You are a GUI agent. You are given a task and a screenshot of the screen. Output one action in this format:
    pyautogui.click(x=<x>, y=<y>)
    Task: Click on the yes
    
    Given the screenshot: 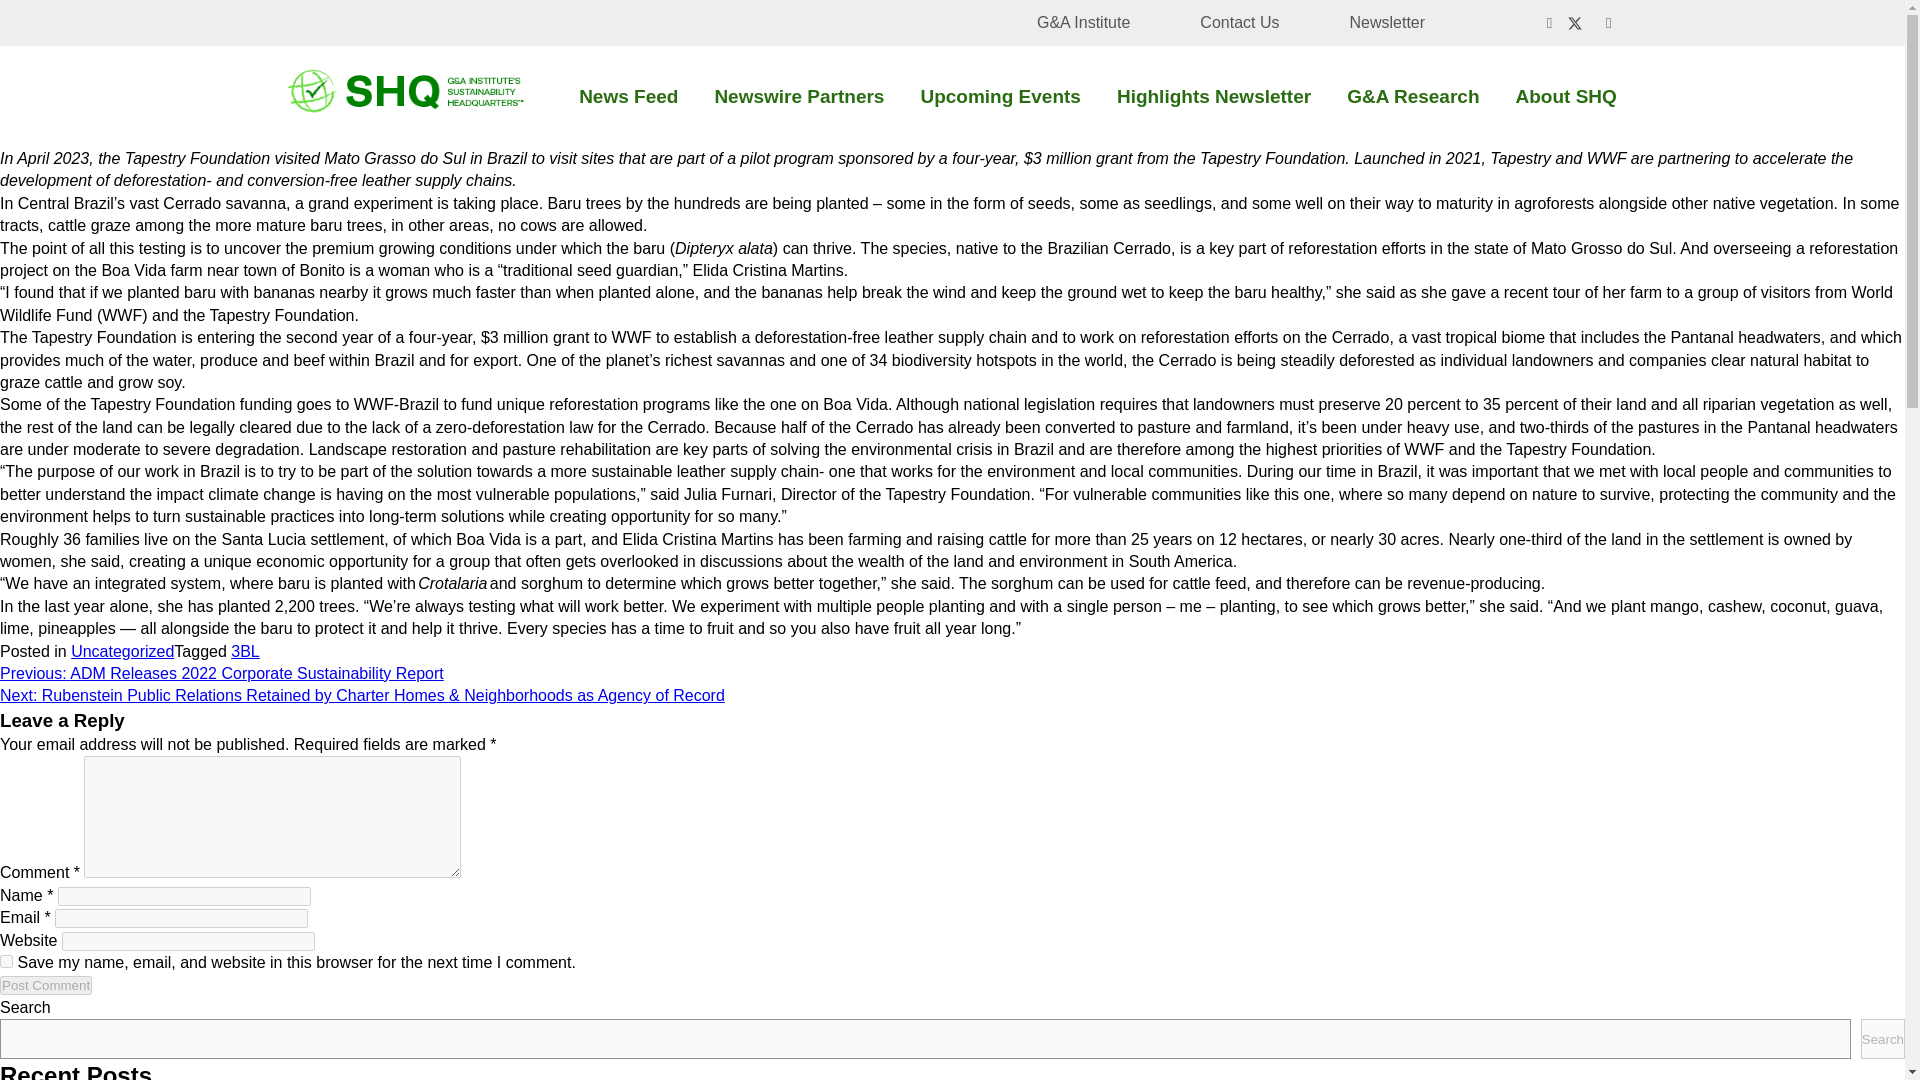 What is the action you would take?
    pyautogui.click(x=6, y=960)
    